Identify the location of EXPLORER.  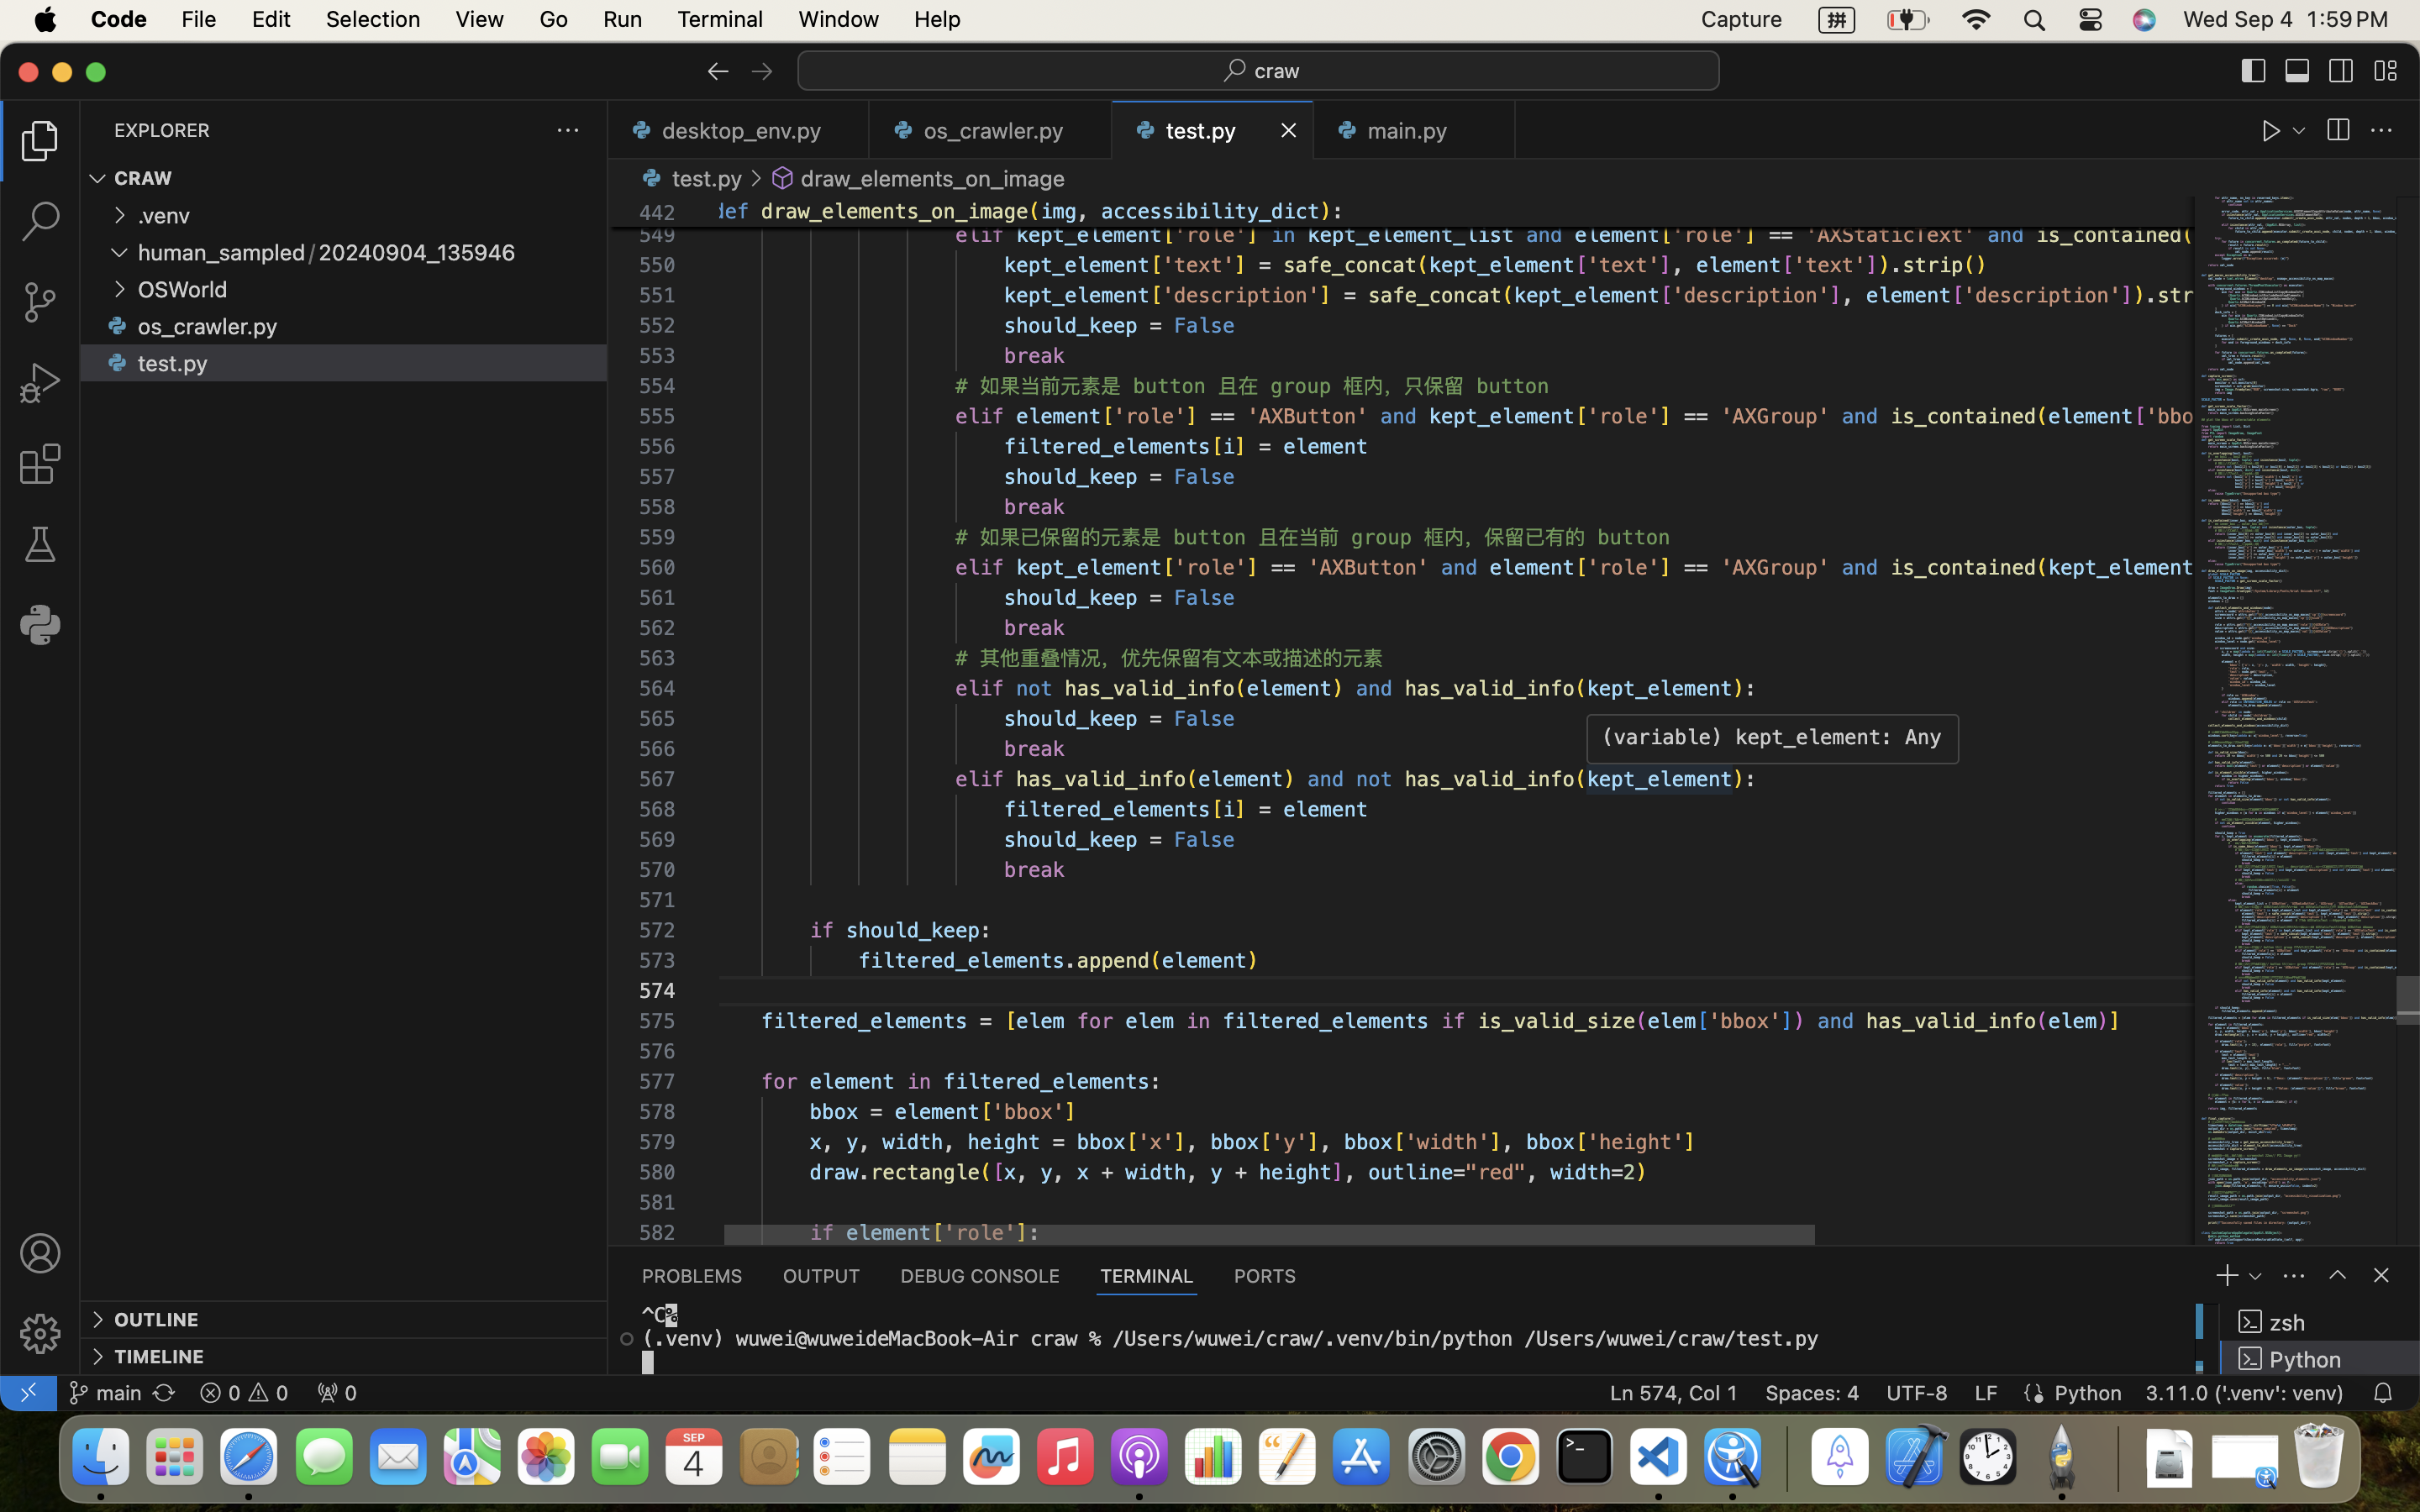
(162, 130).